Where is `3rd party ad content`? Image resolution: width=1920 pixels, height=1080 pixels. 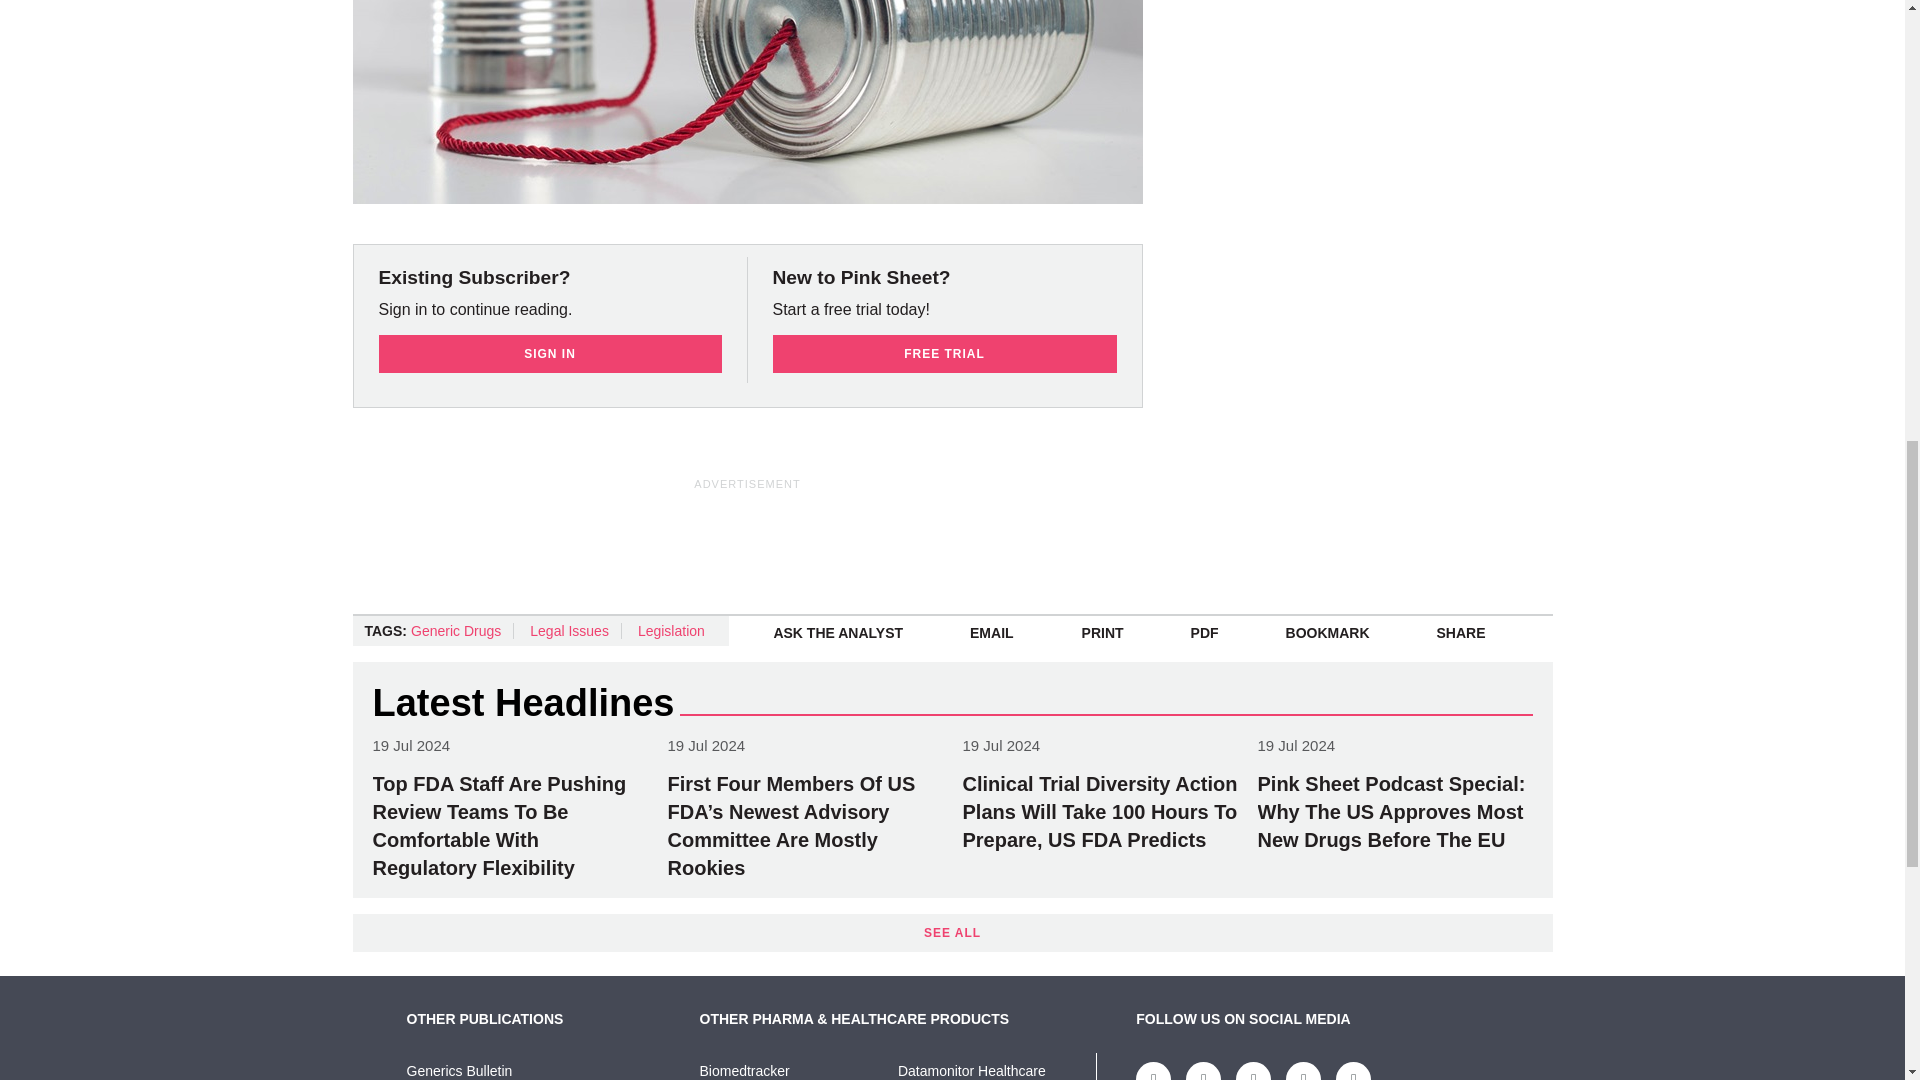 3rd party ad content is located at coordinates (1412, 146).